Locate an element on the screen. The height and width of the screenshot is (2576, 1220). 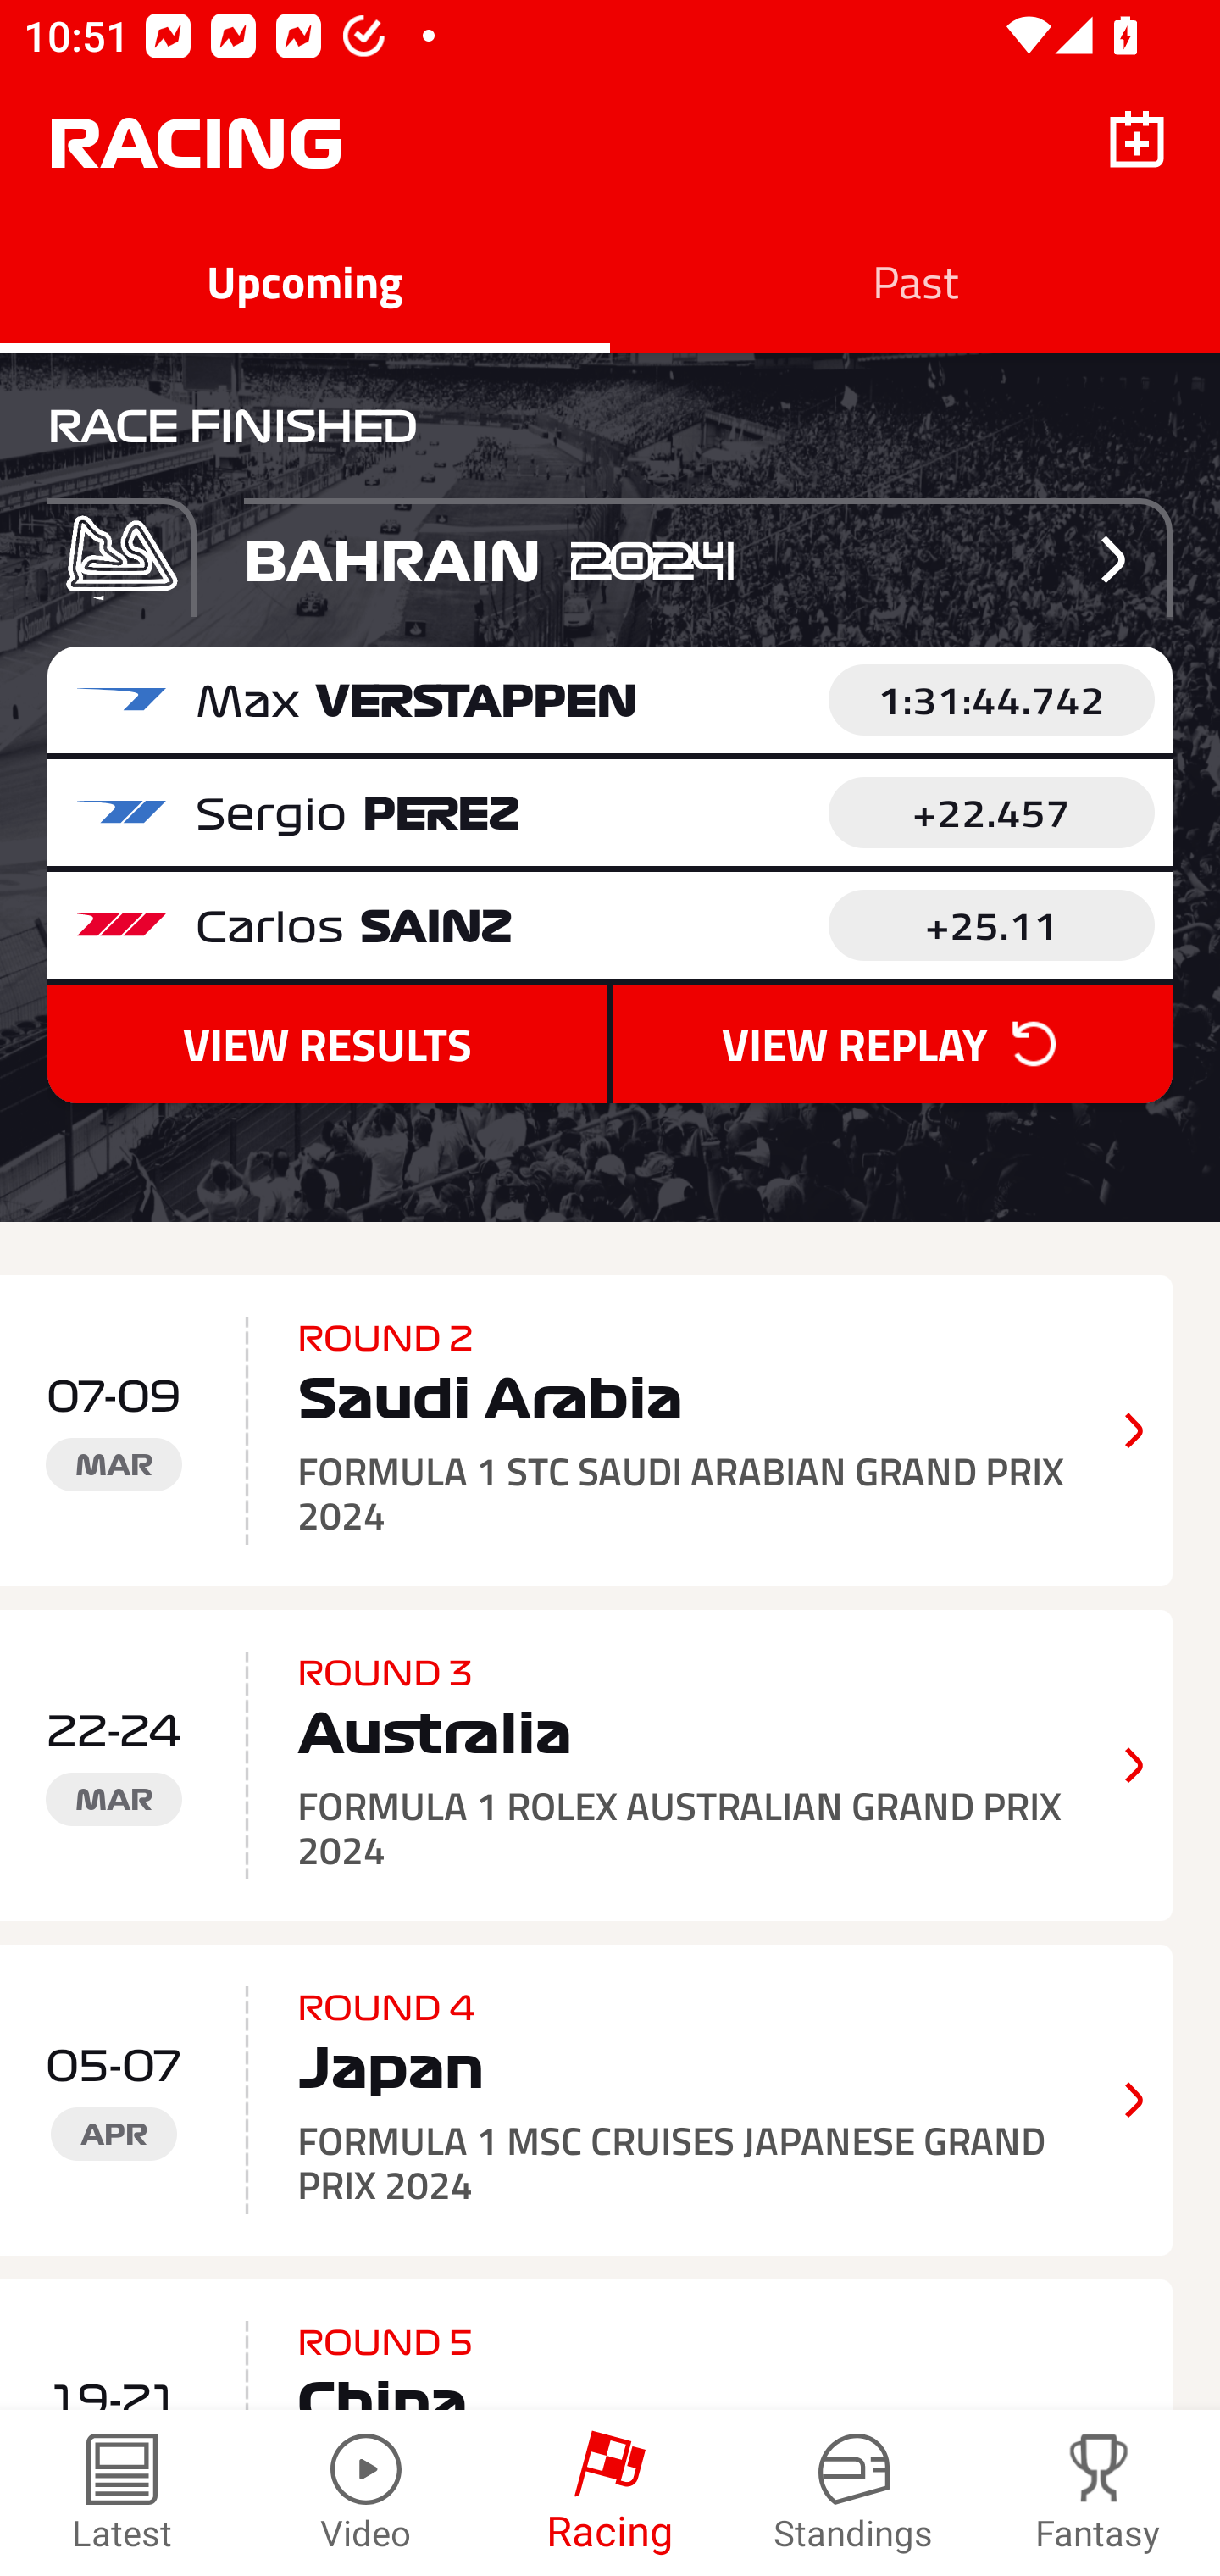
Past is located at coordinates (915, 281).